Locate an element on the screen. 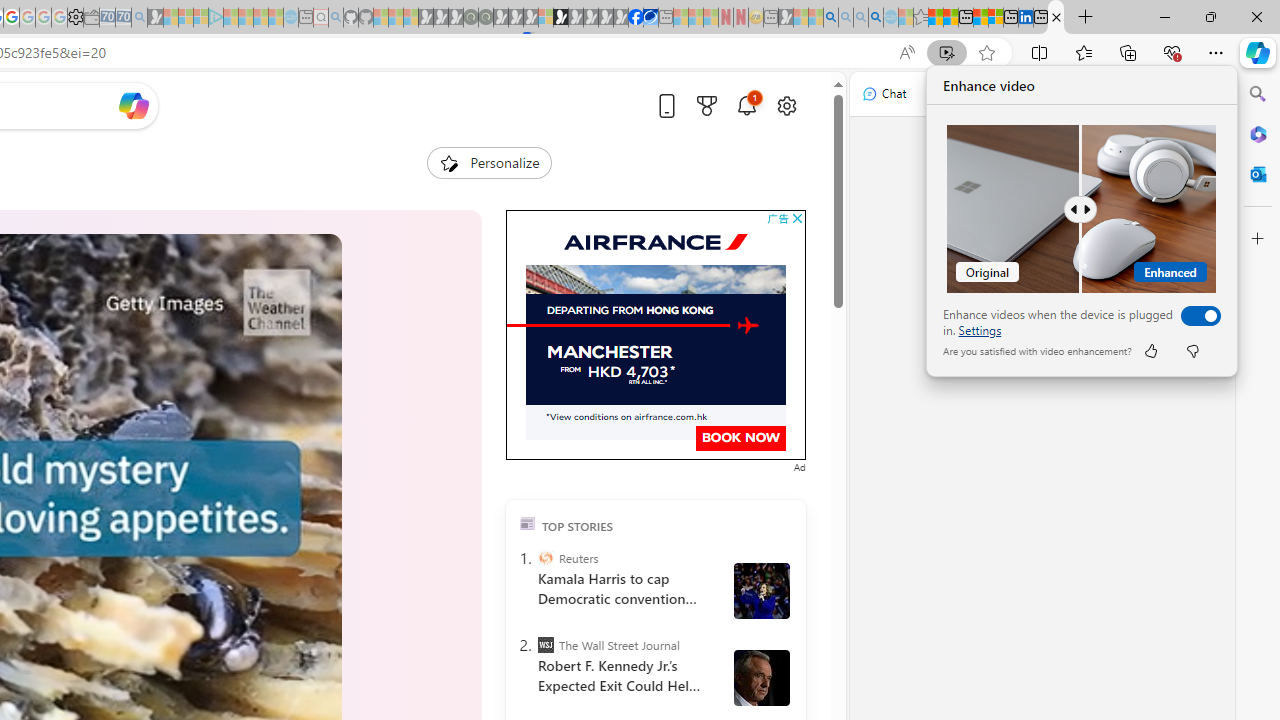 Image resolution: width=1280 pixels, height=720 pixels. MSN - Sleeping is located at coordinates (786, 18).